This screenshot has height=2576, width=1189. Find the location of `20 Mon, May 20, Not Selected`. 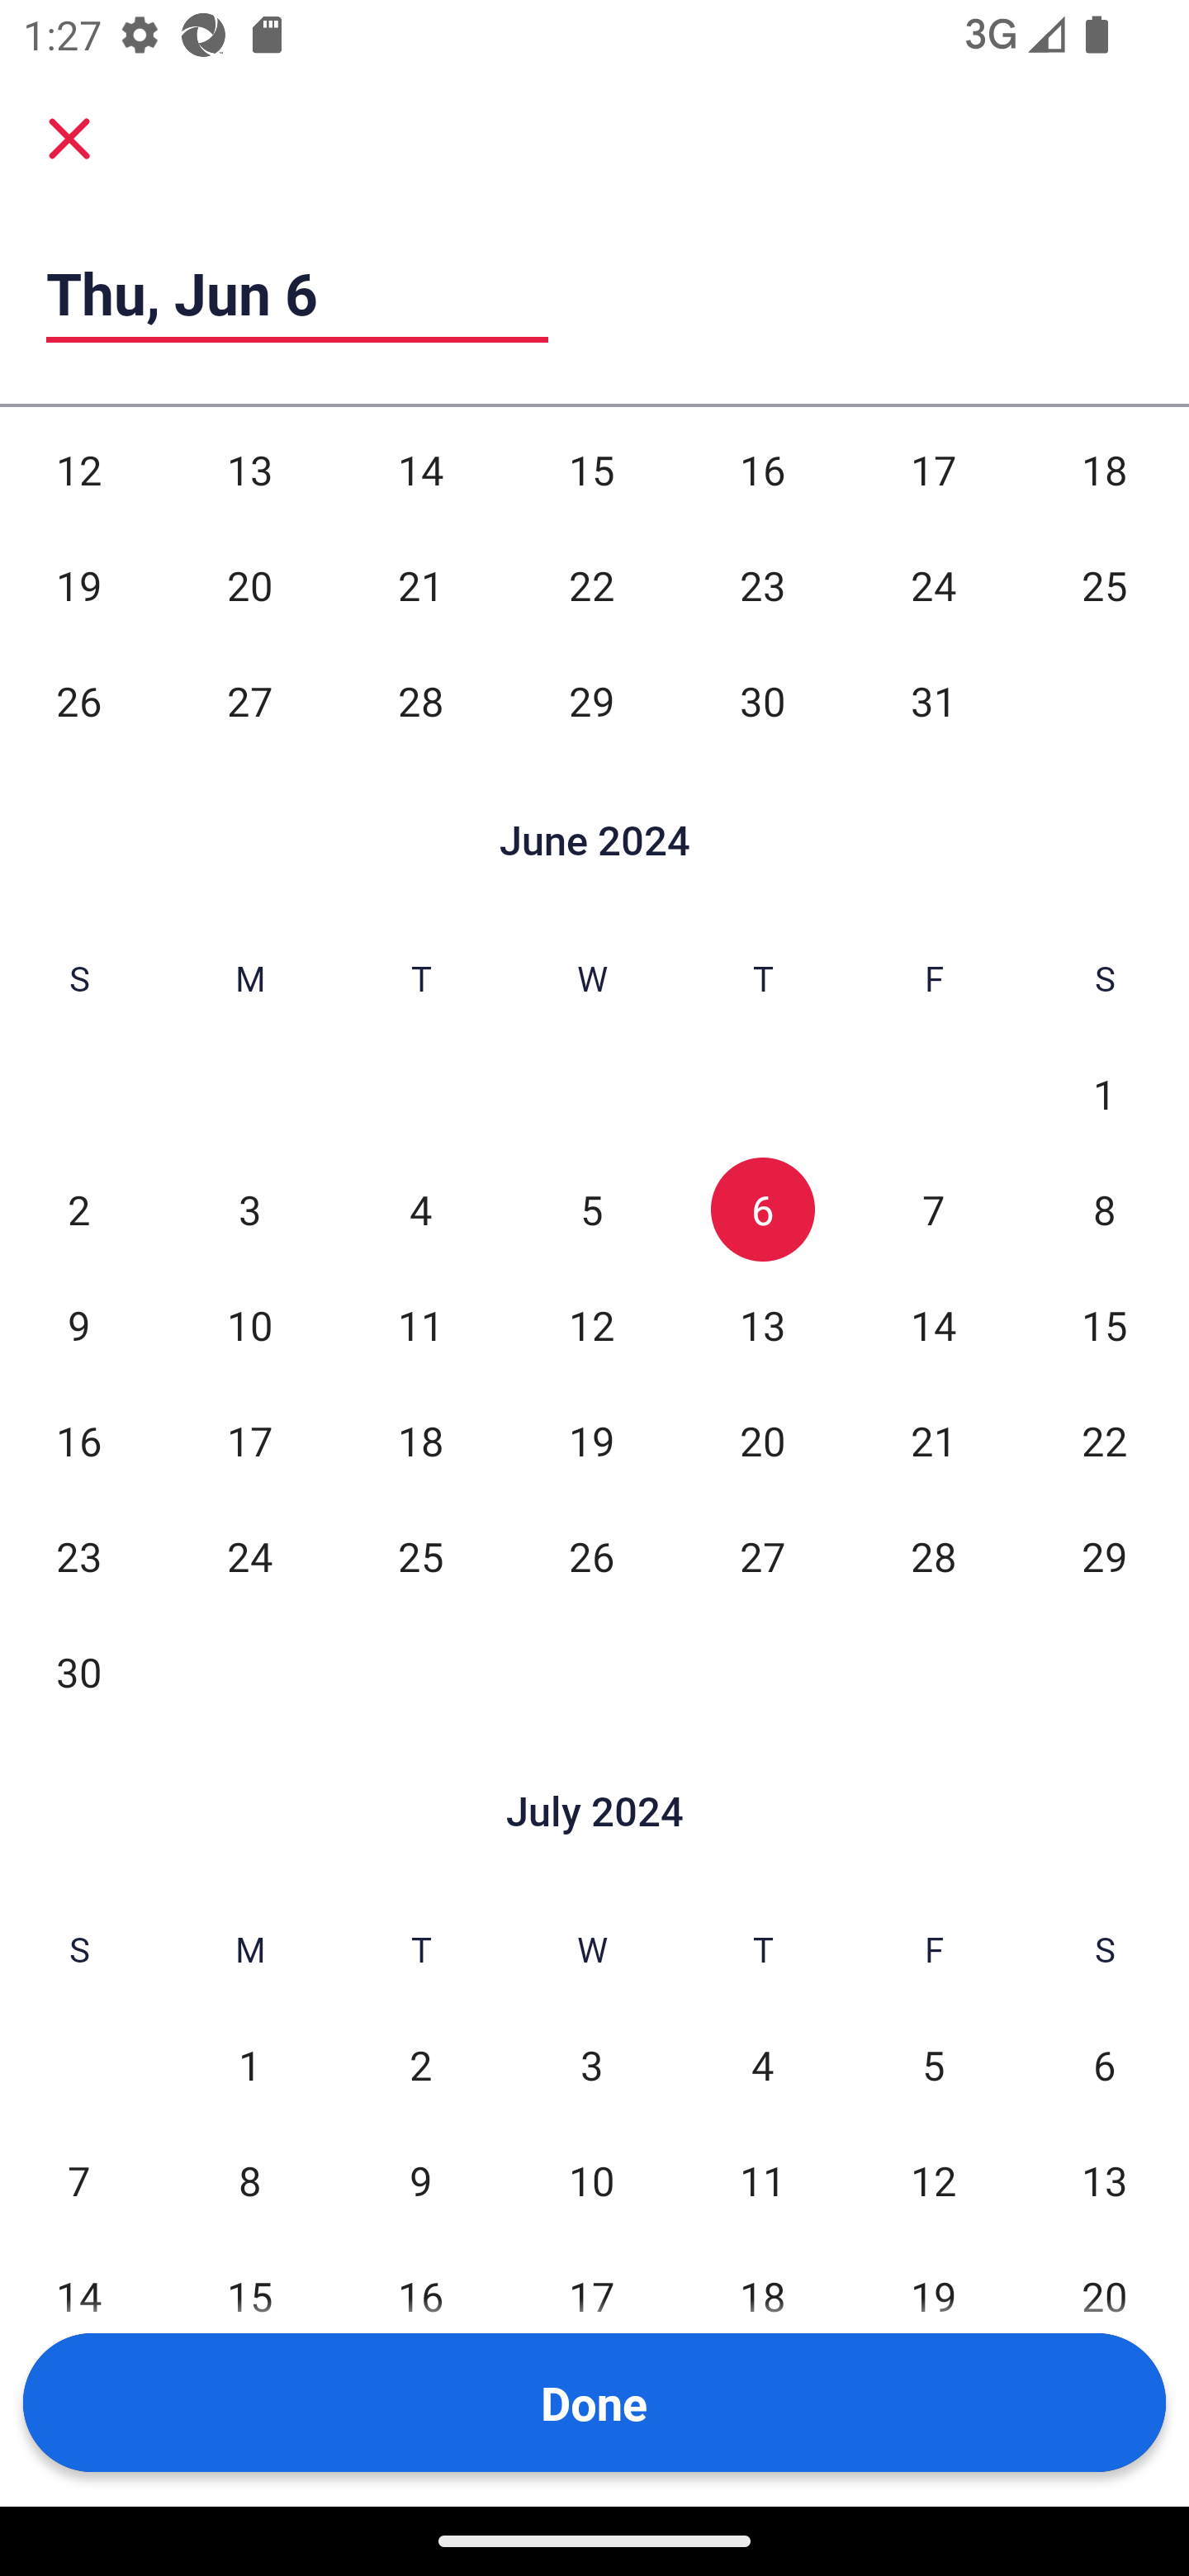

20 Mon, May 20, Not Selected is located at coordinates (249, 586).